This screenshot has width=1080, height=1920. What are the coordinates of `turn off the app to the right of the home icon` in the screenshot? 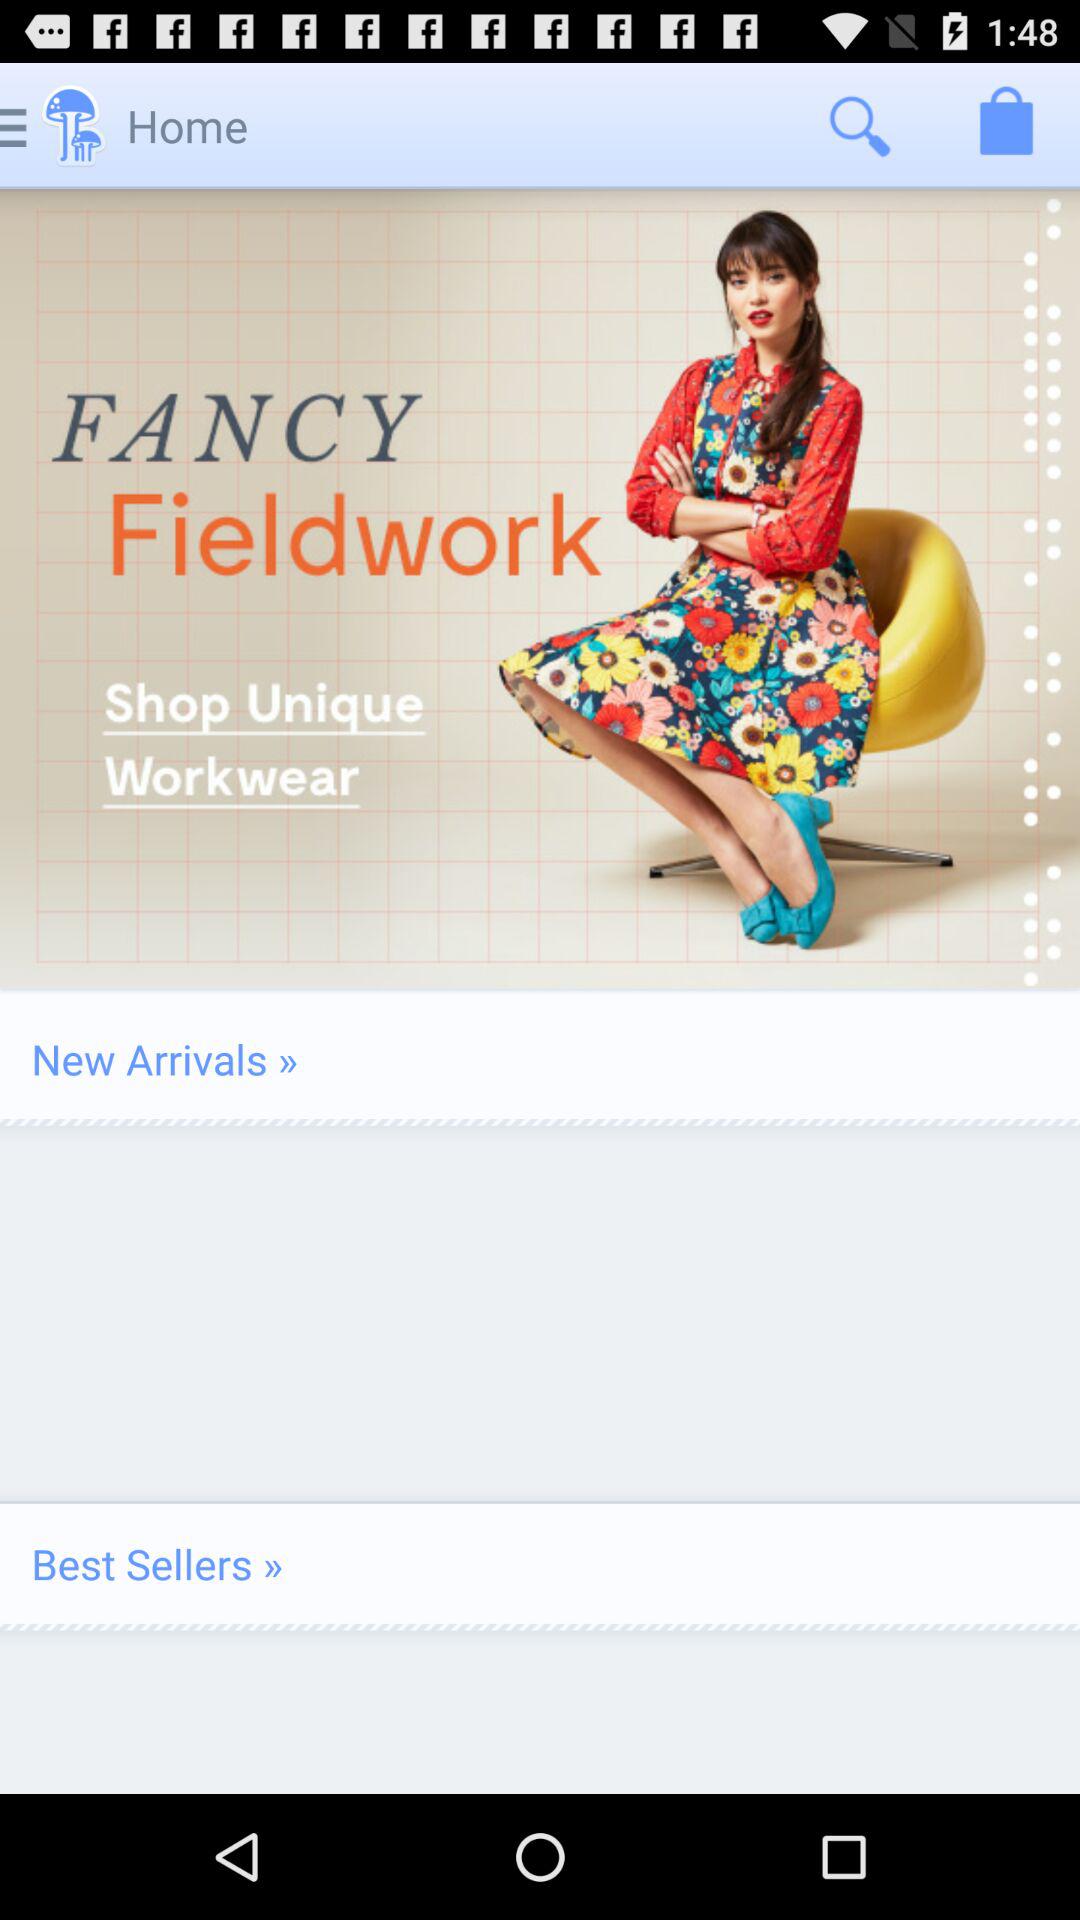 It's located at (859, 126).